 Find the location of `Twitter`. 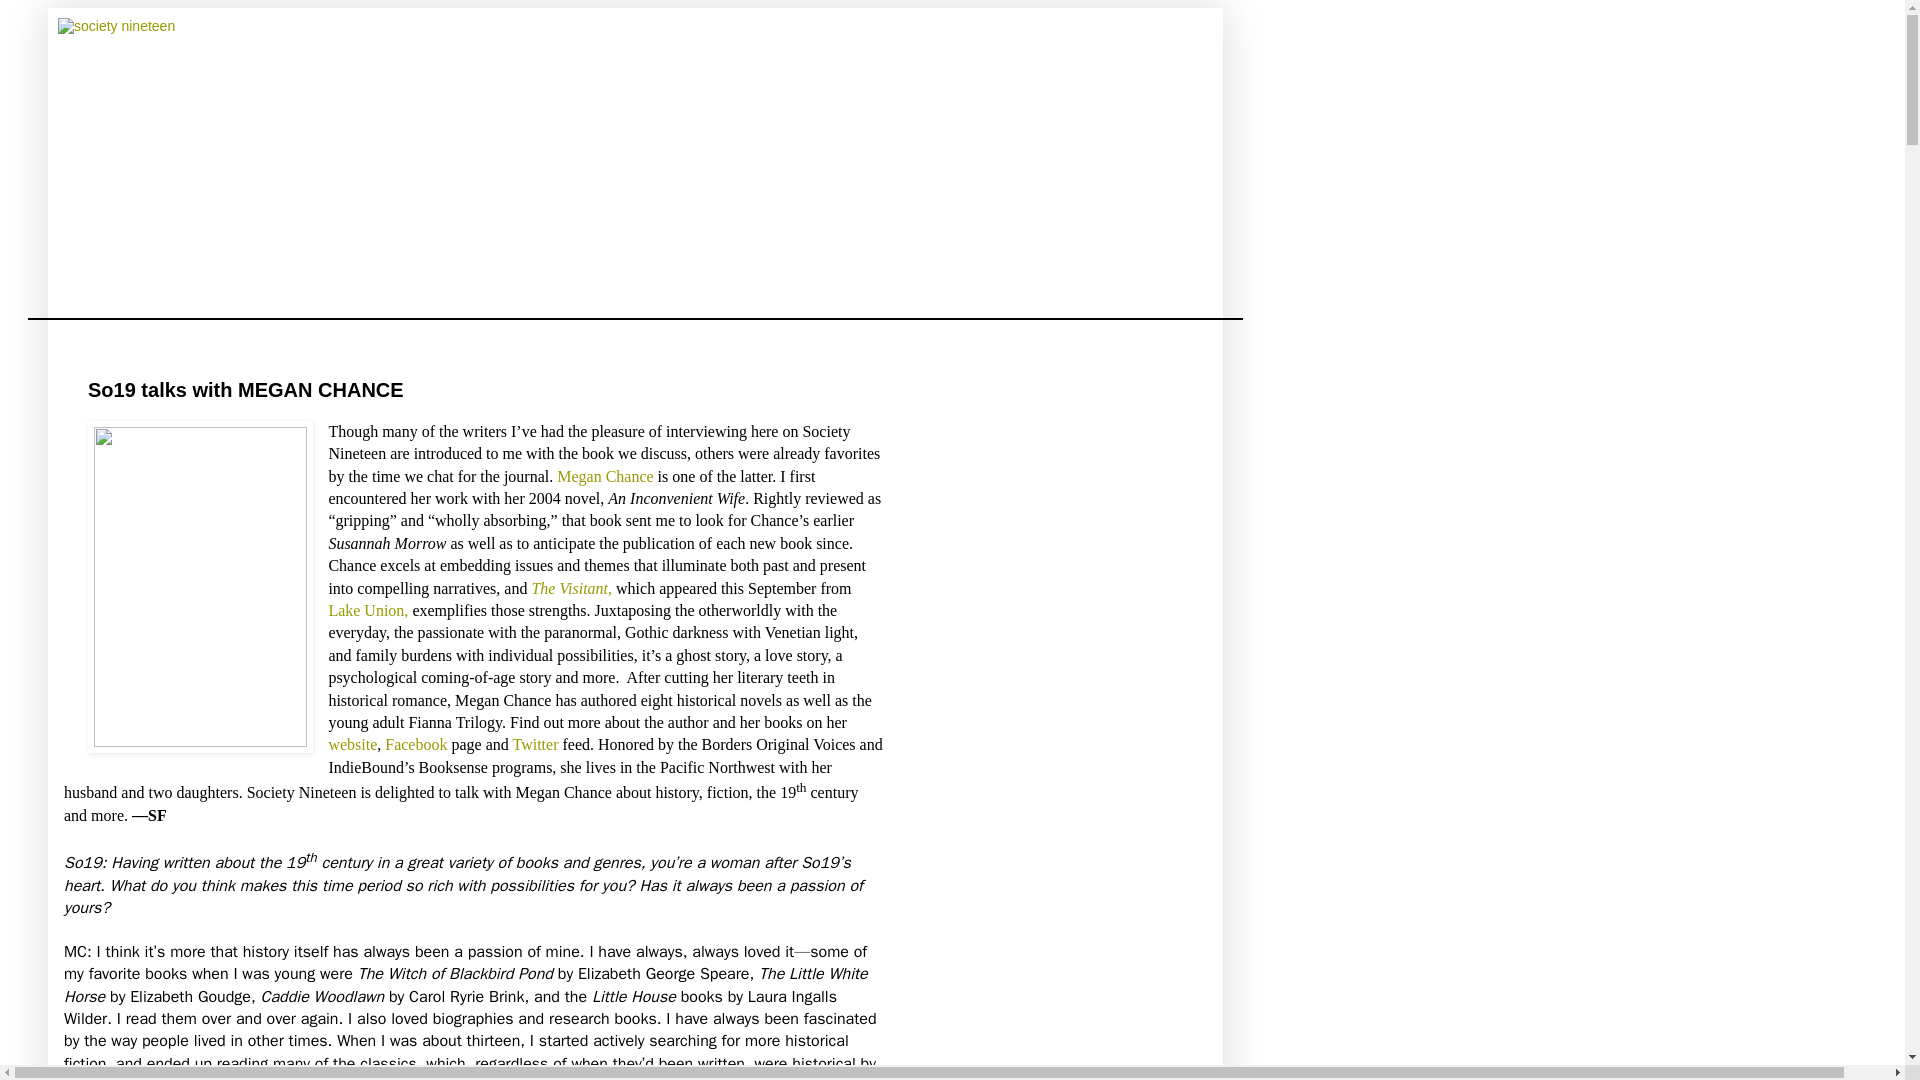

Twitter is located at coordinates (537, 744).